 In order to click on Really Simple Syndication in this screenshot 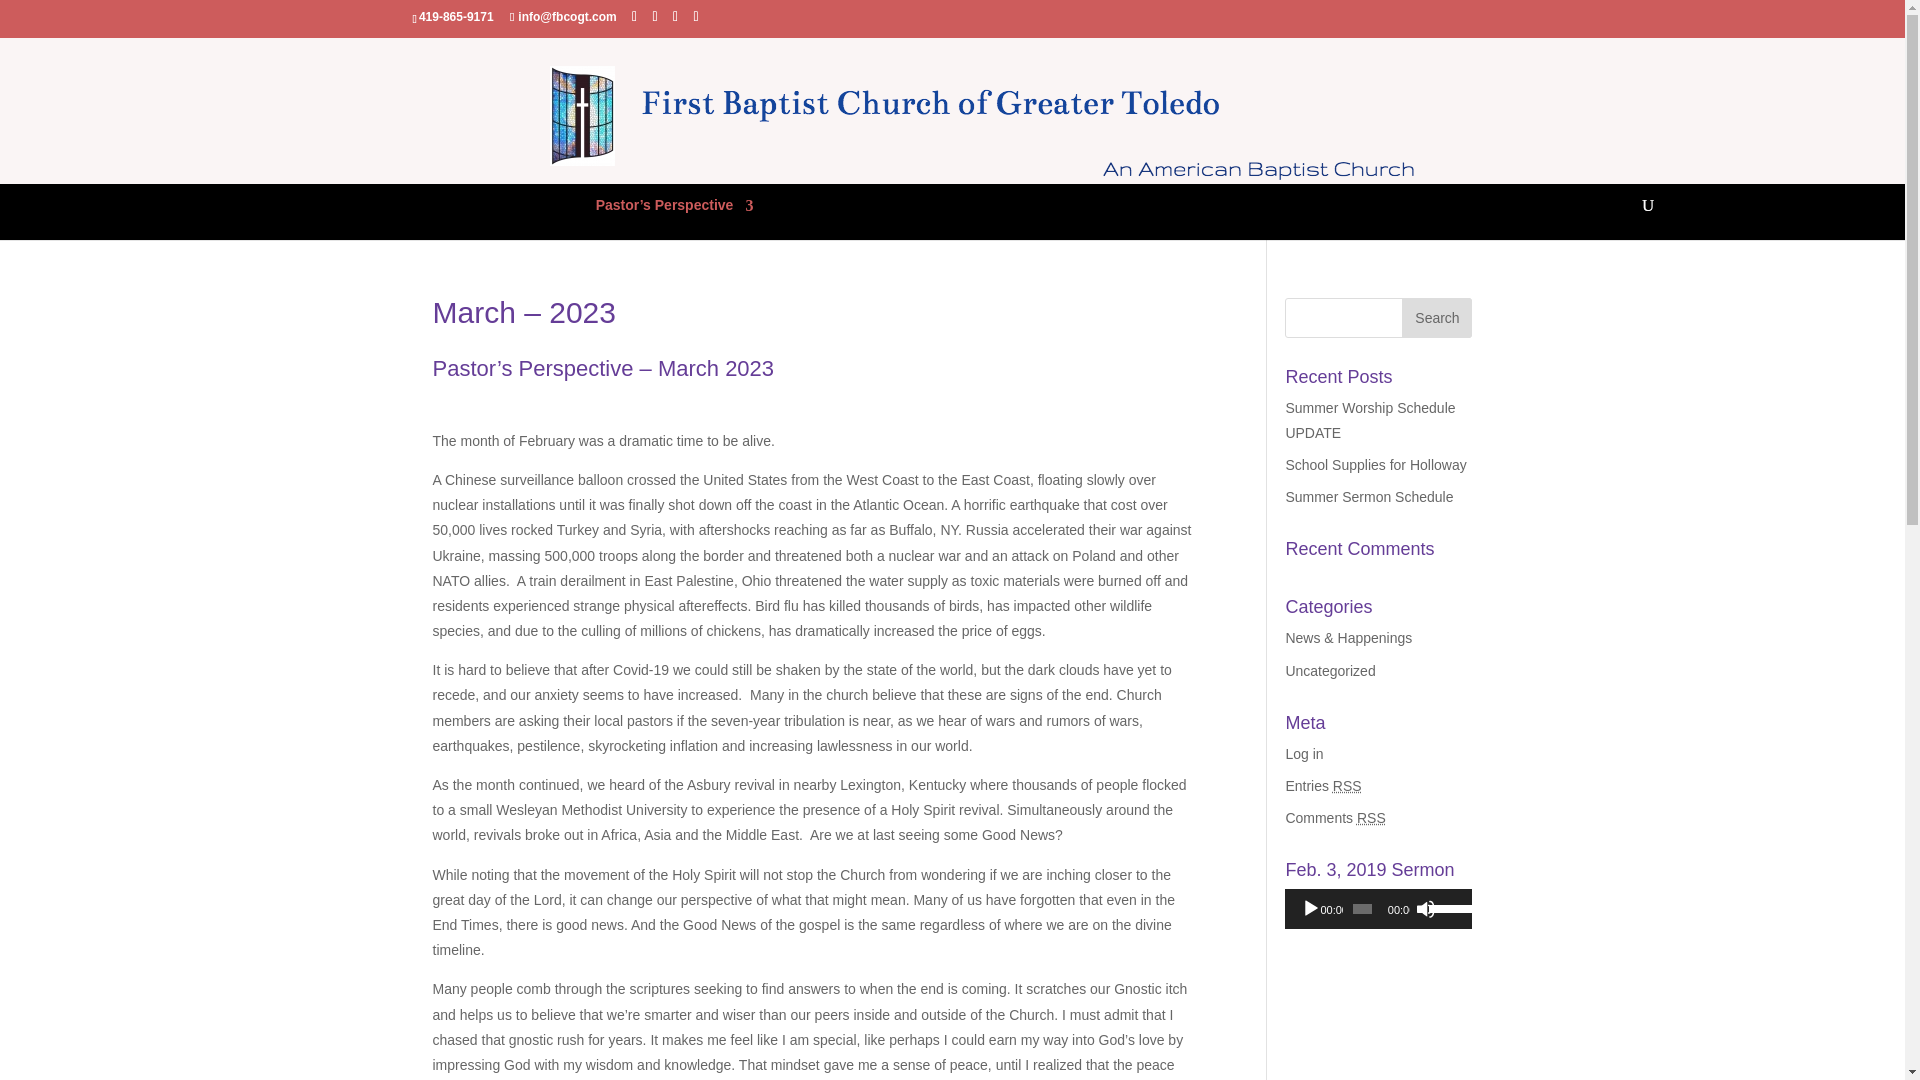, I will do `click(1346, 785)`.